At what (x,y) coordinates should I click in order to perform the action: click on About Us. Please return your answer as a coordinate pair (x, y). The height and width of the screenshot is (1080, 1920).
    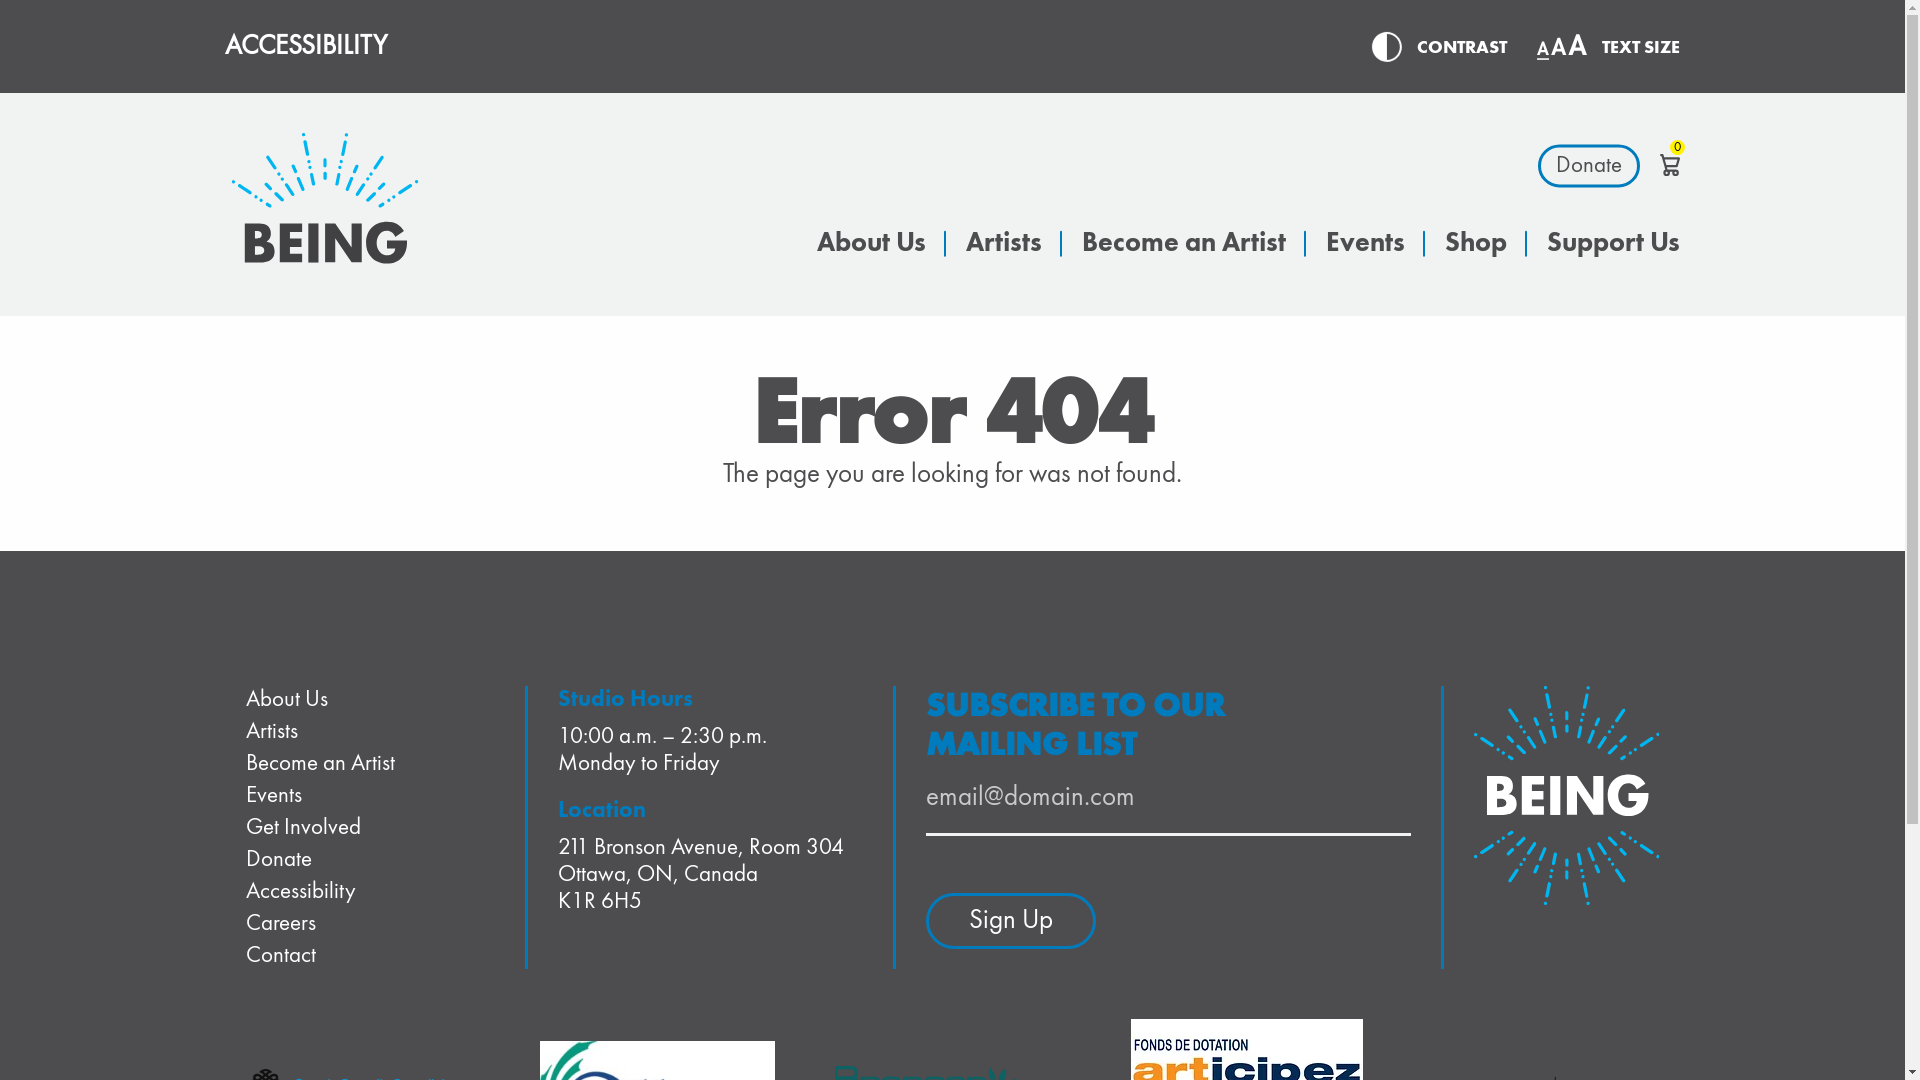
    Looking at the image, I should click on (872, 244).